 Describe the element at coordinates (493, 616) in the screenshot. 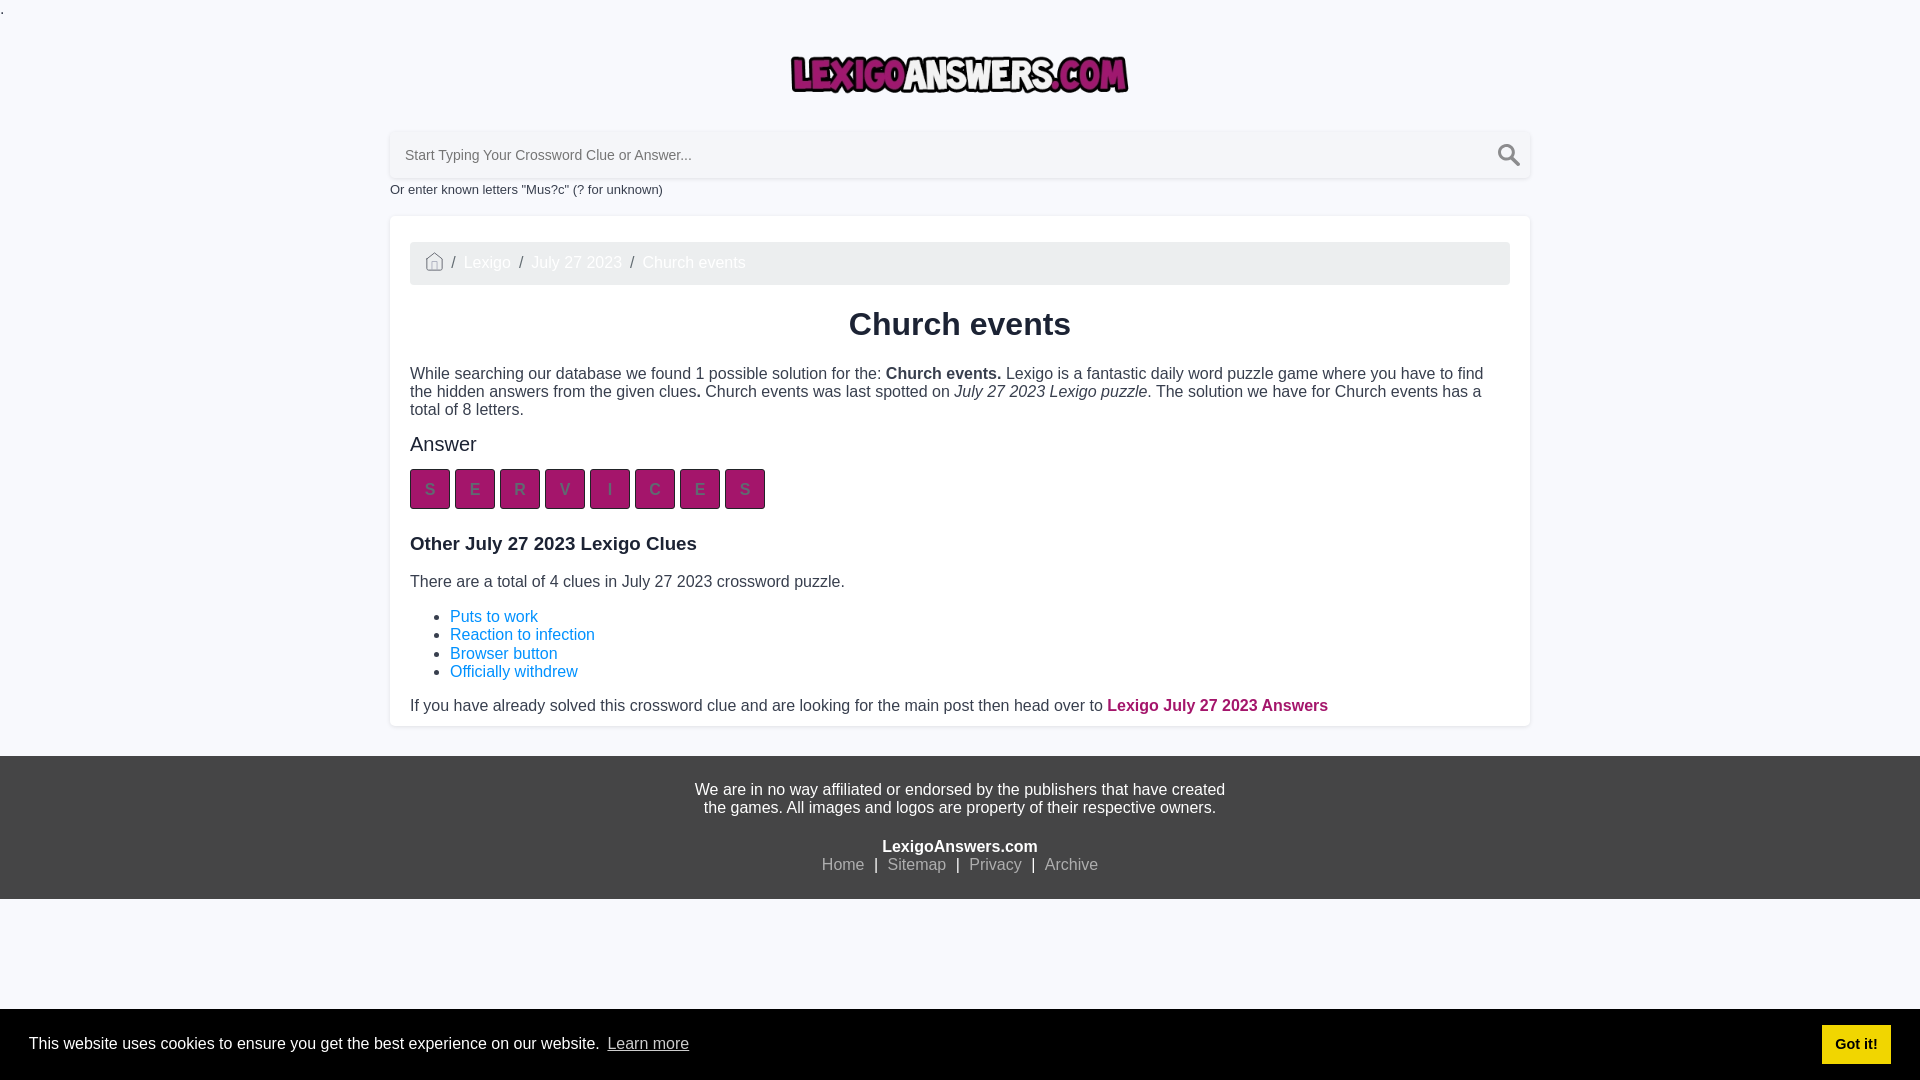

I see `Puts to work` at that location.